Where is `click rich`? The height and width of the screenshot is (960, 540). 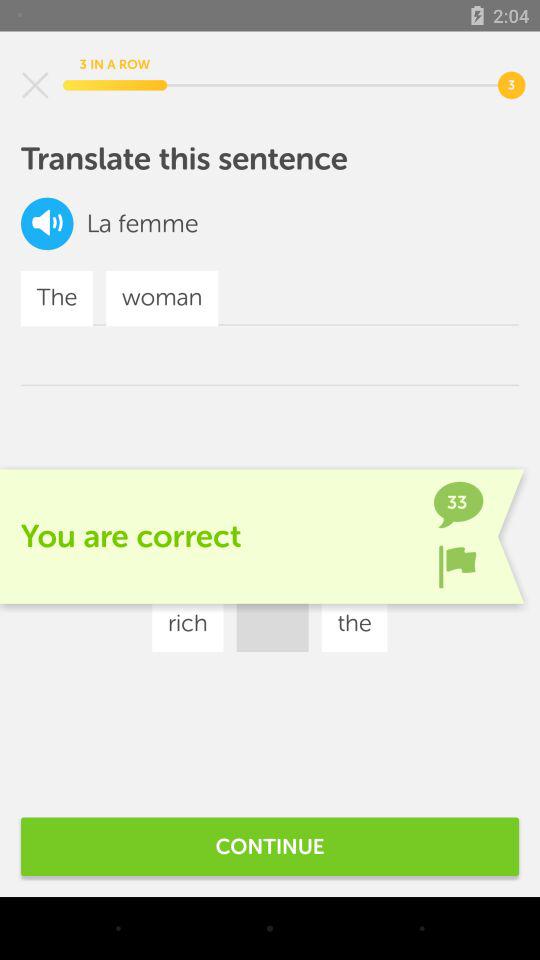
click rich is located at coordinates (188, 624).